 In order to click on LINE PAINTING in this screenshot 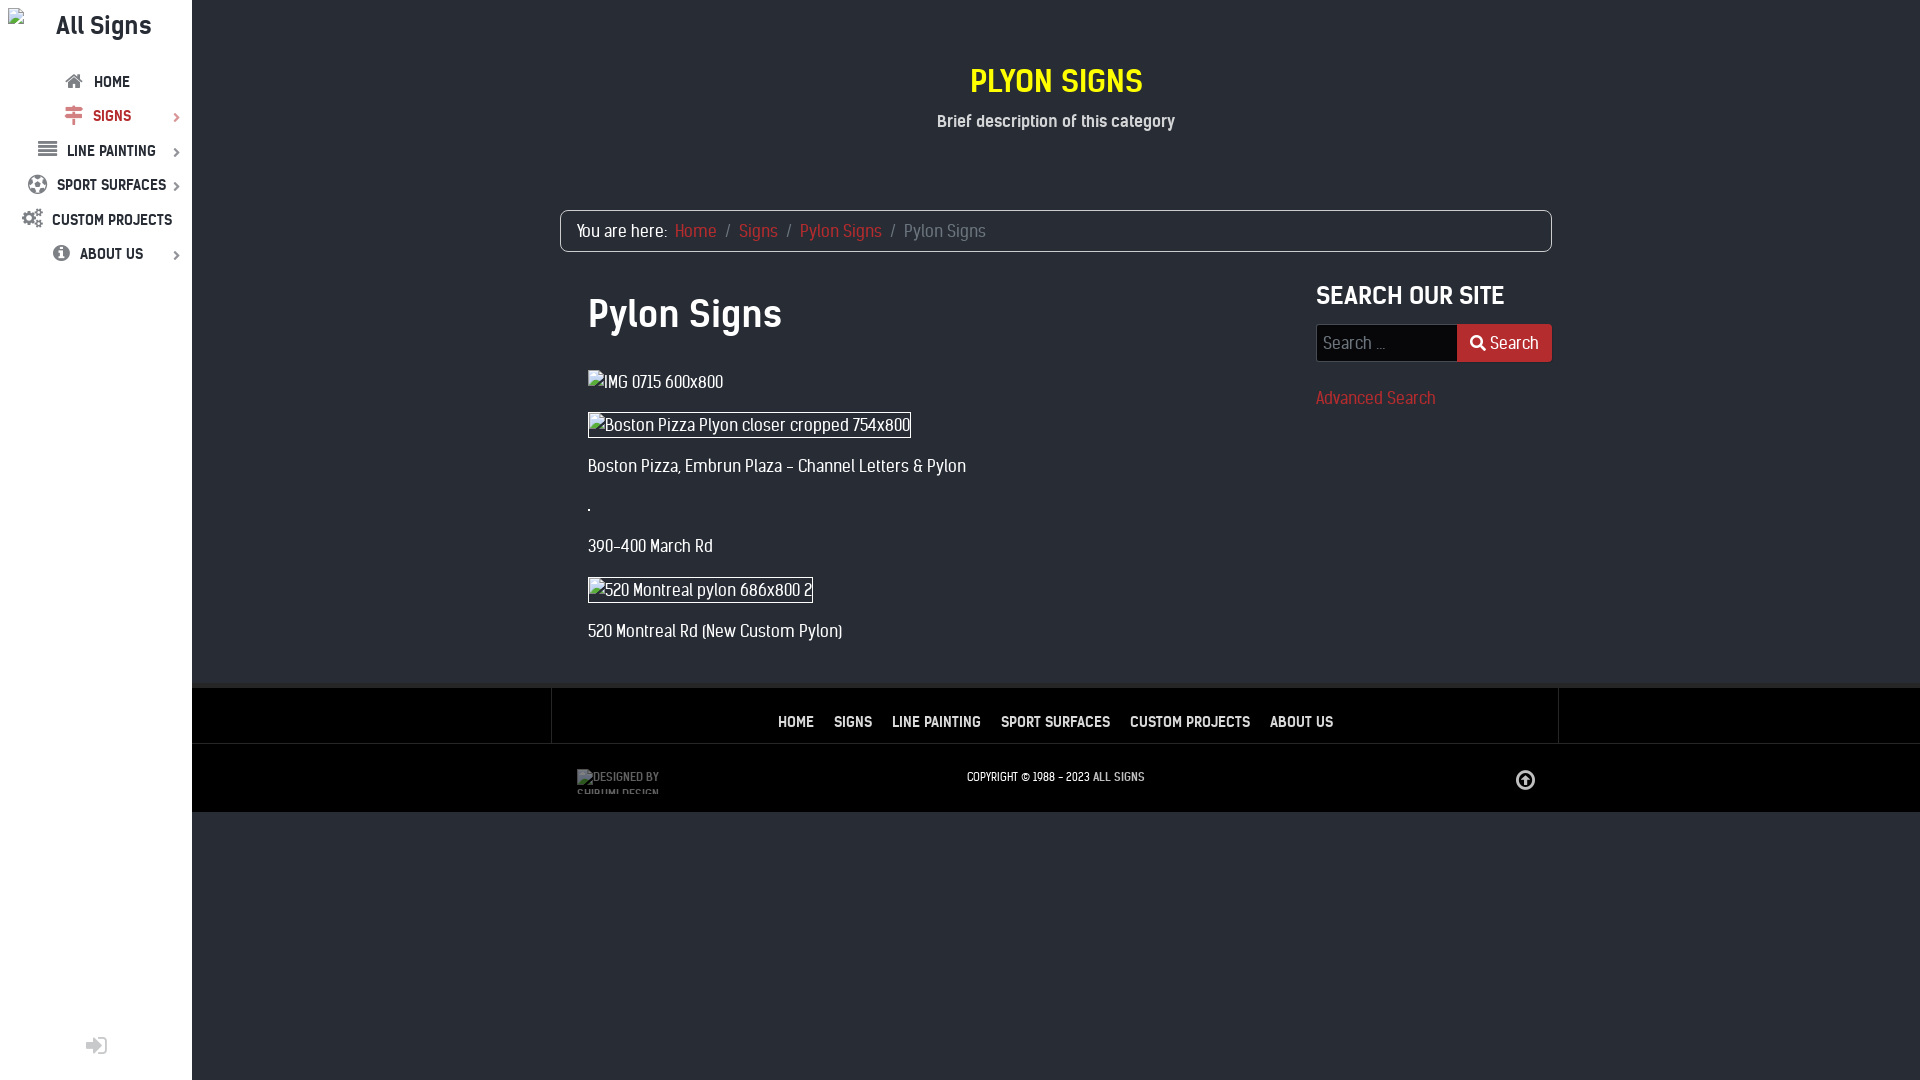, I will do `click(96, 150)`.